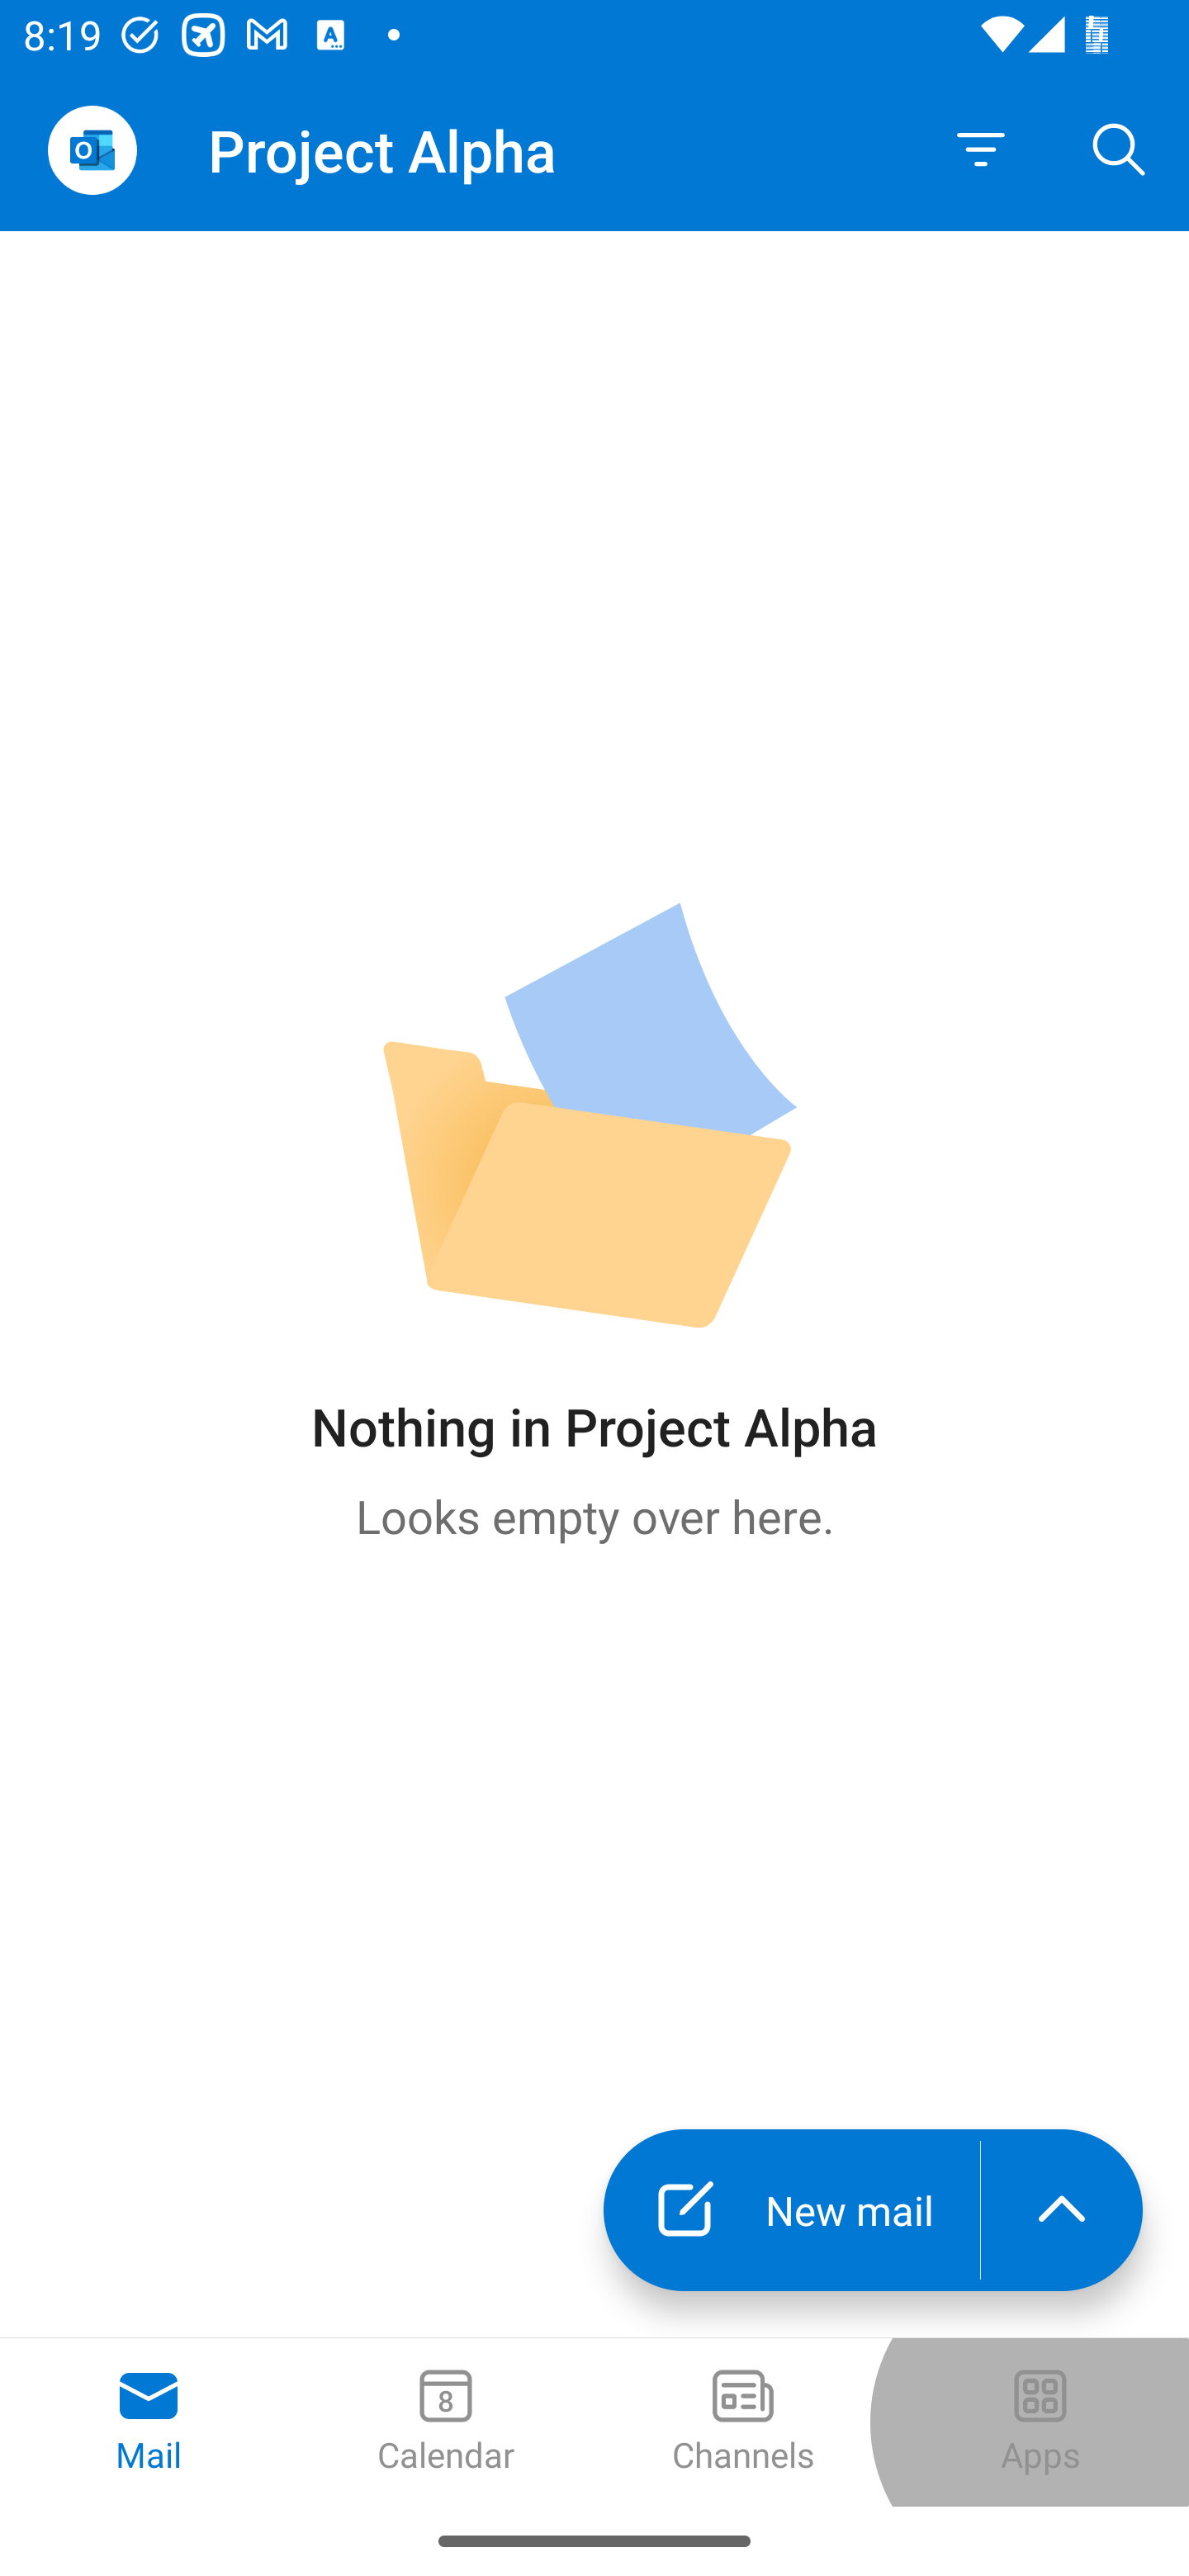  Describe the element at coordinates (92, 150) in the screenshot. I see `Open Navigation Drawer` at that location.